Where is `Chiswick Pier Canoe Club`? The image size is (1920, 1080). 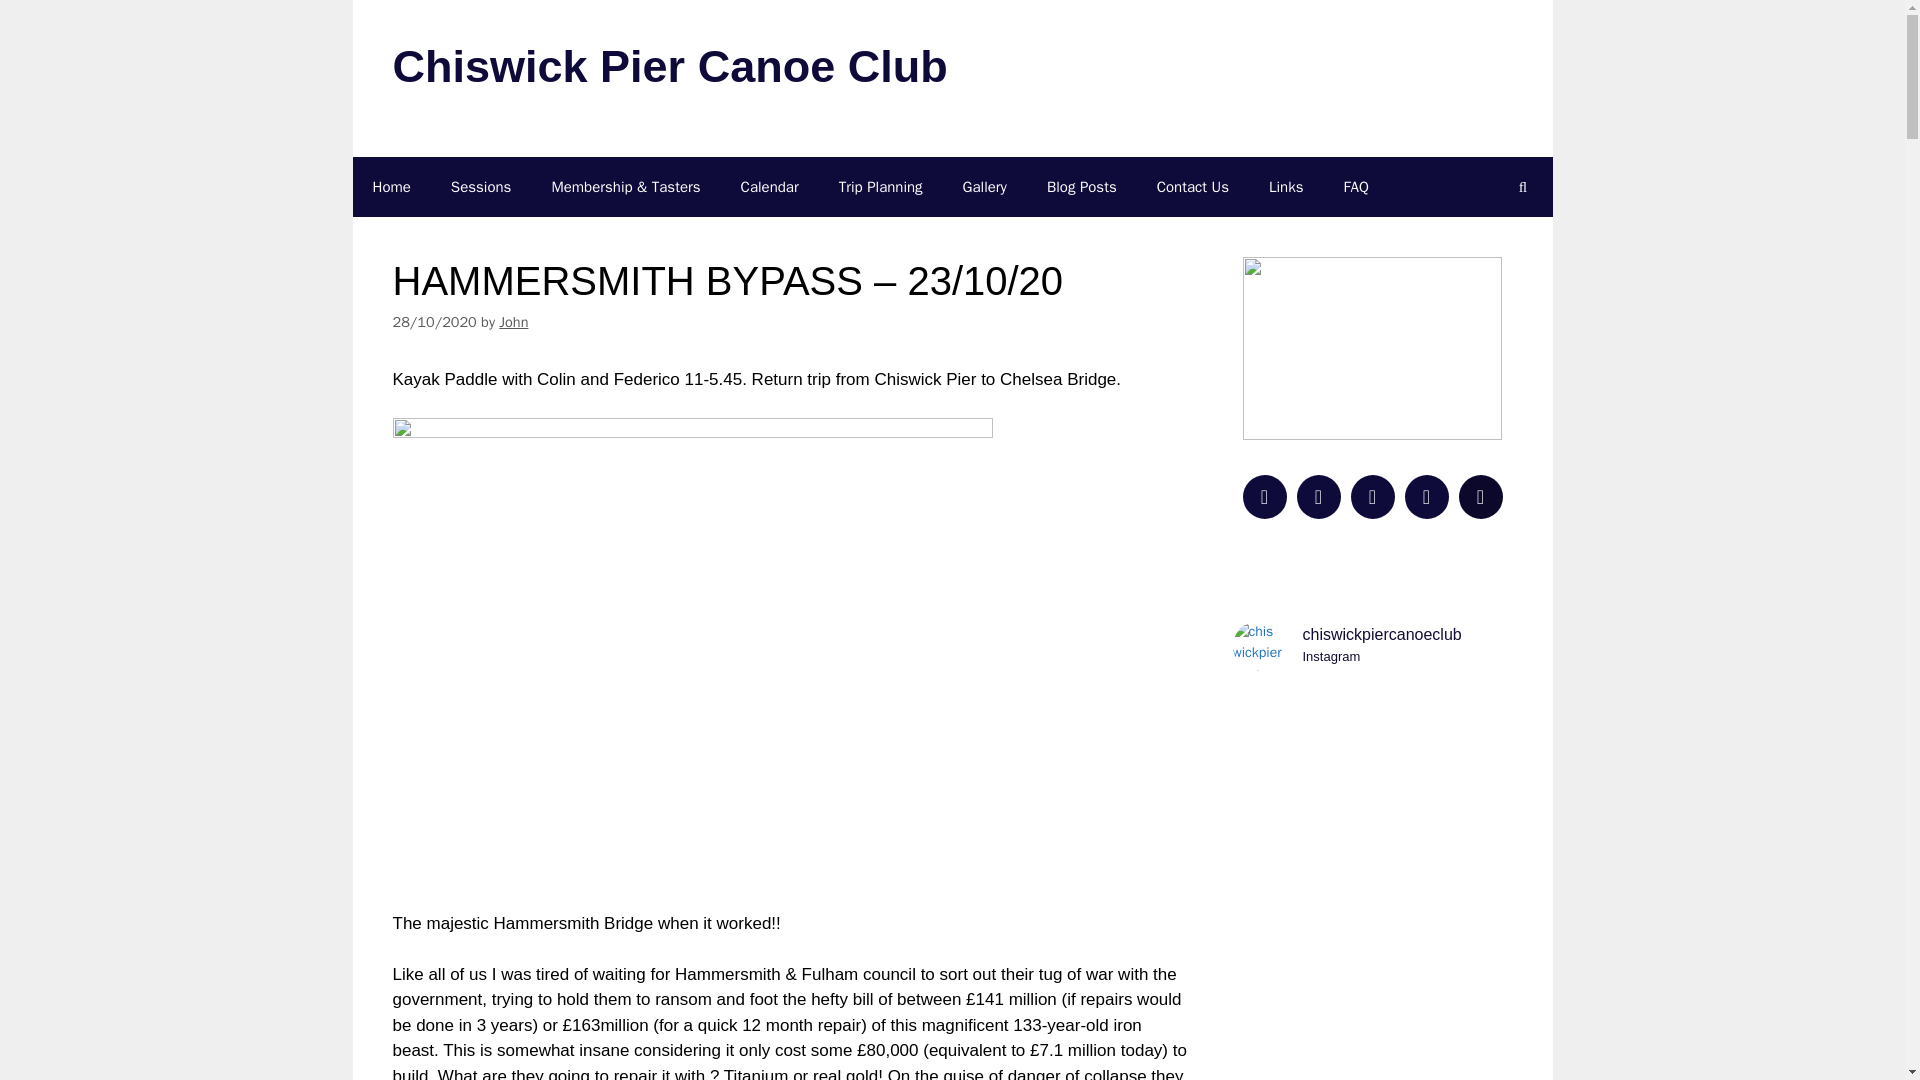 Chiswick Pier Canoe Club is located at coordinates (668, 66).